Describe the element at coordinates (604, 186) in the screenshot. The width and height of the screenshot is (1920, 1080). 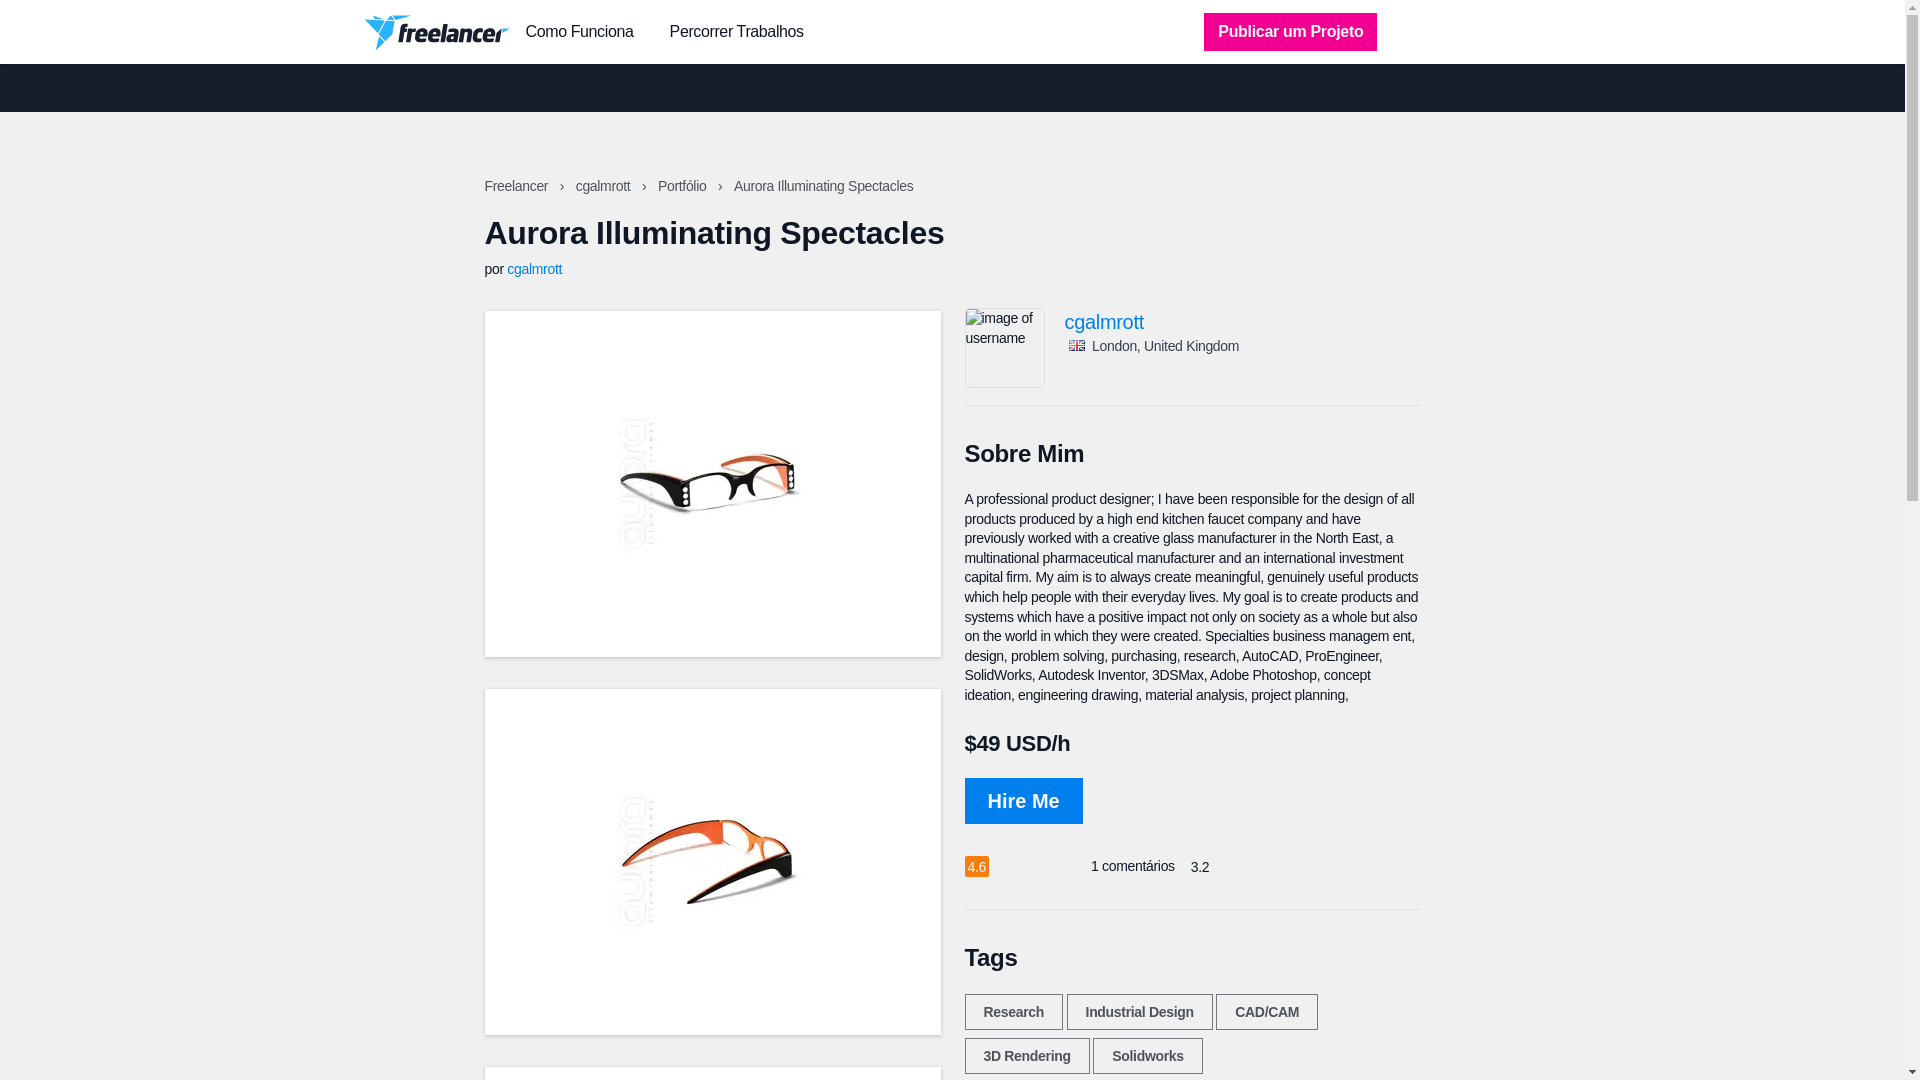
I see `cgalmrott` at that location.